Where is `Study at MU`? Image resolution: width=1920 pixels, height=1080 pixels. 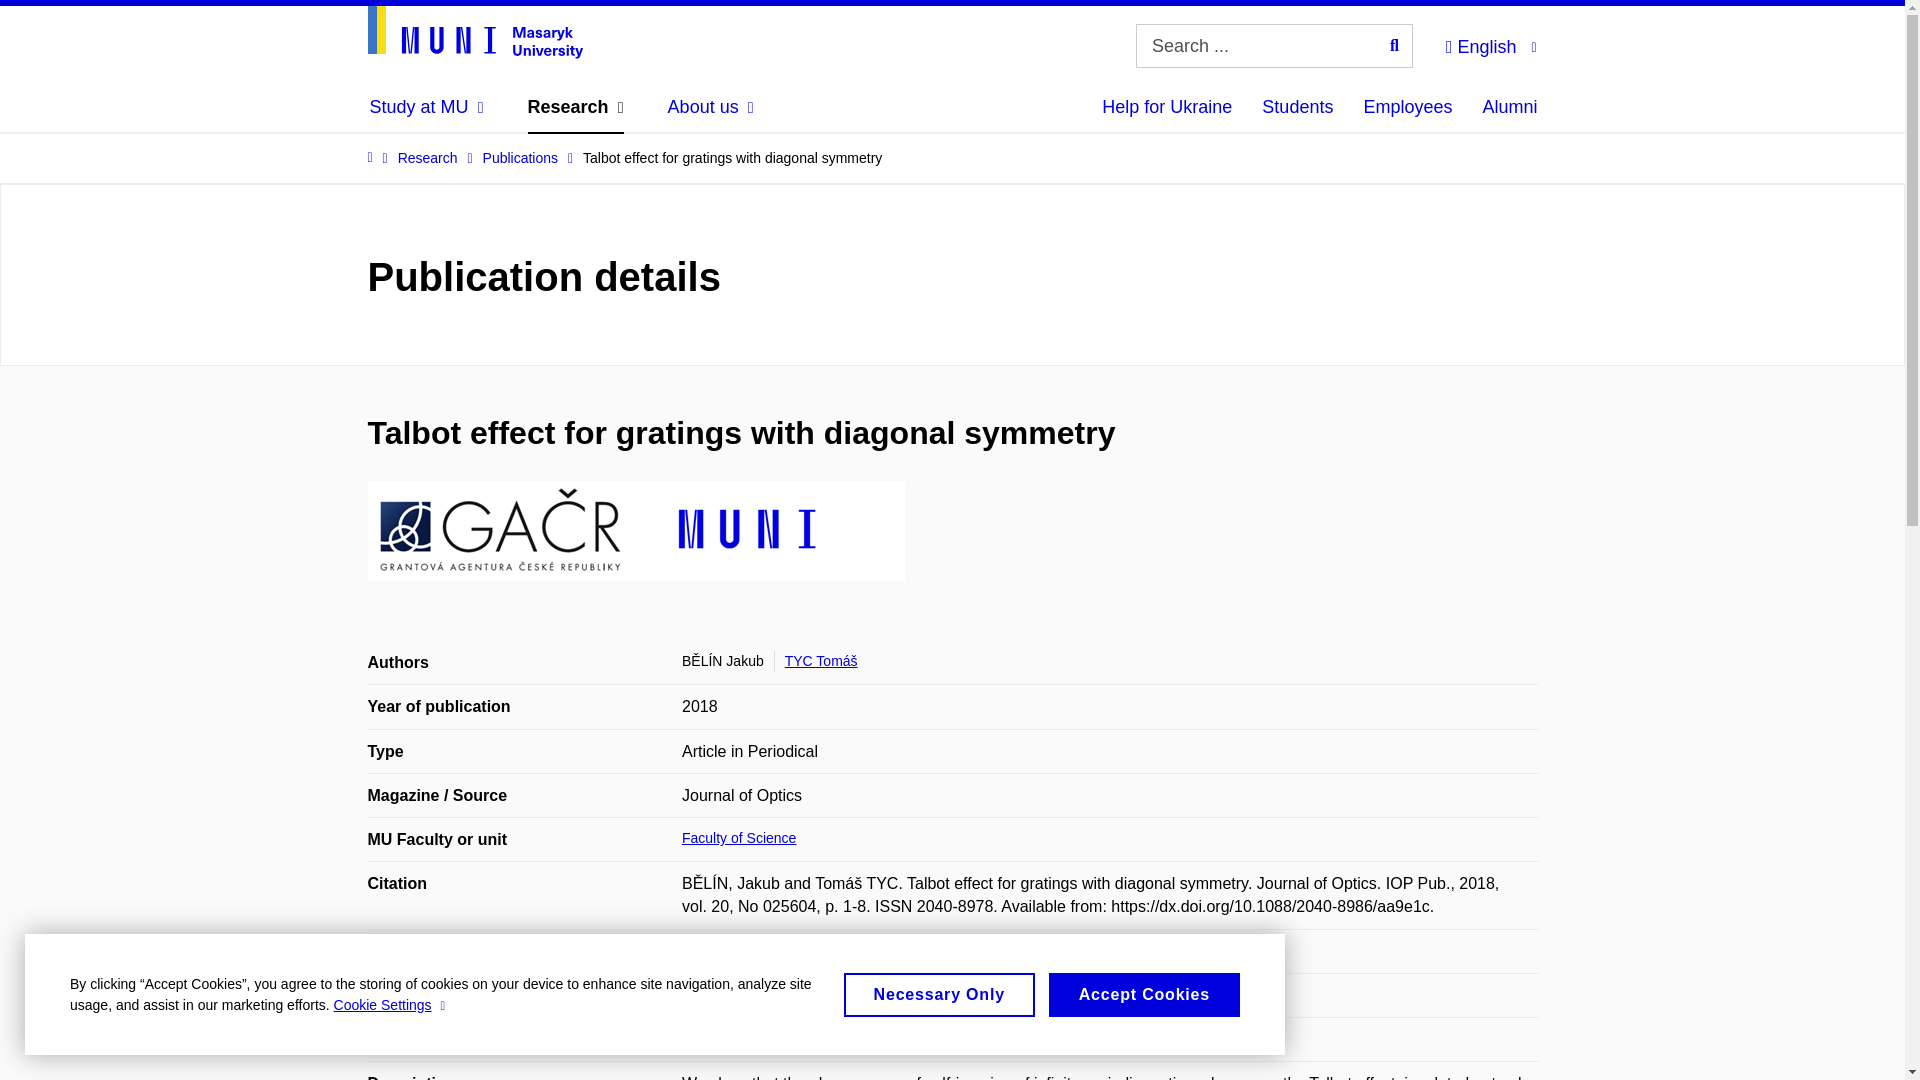 Study at MU is located at coordinates (426, 106).